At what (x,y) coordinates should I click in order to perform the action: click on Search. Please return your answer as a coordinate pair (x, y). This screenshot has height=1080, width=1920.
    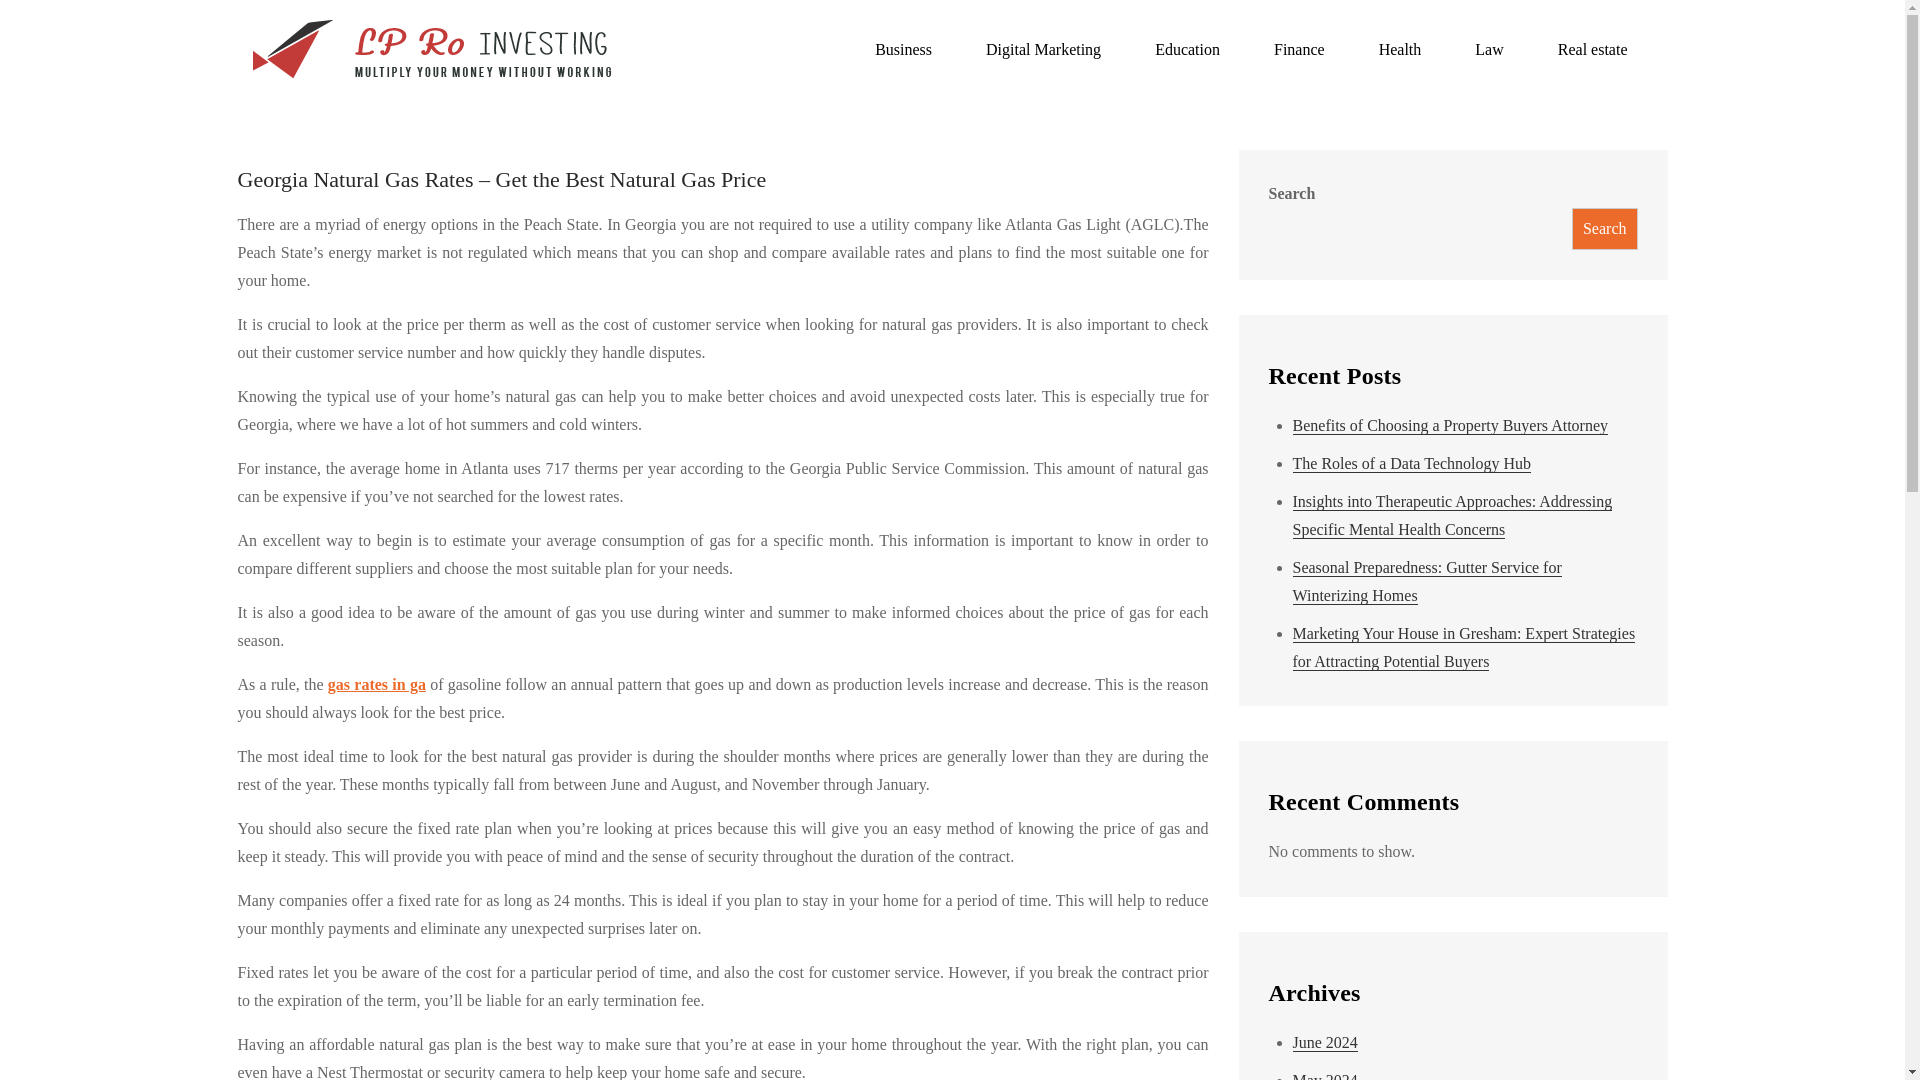
    Looking at the image, I should click on (1604, 228).